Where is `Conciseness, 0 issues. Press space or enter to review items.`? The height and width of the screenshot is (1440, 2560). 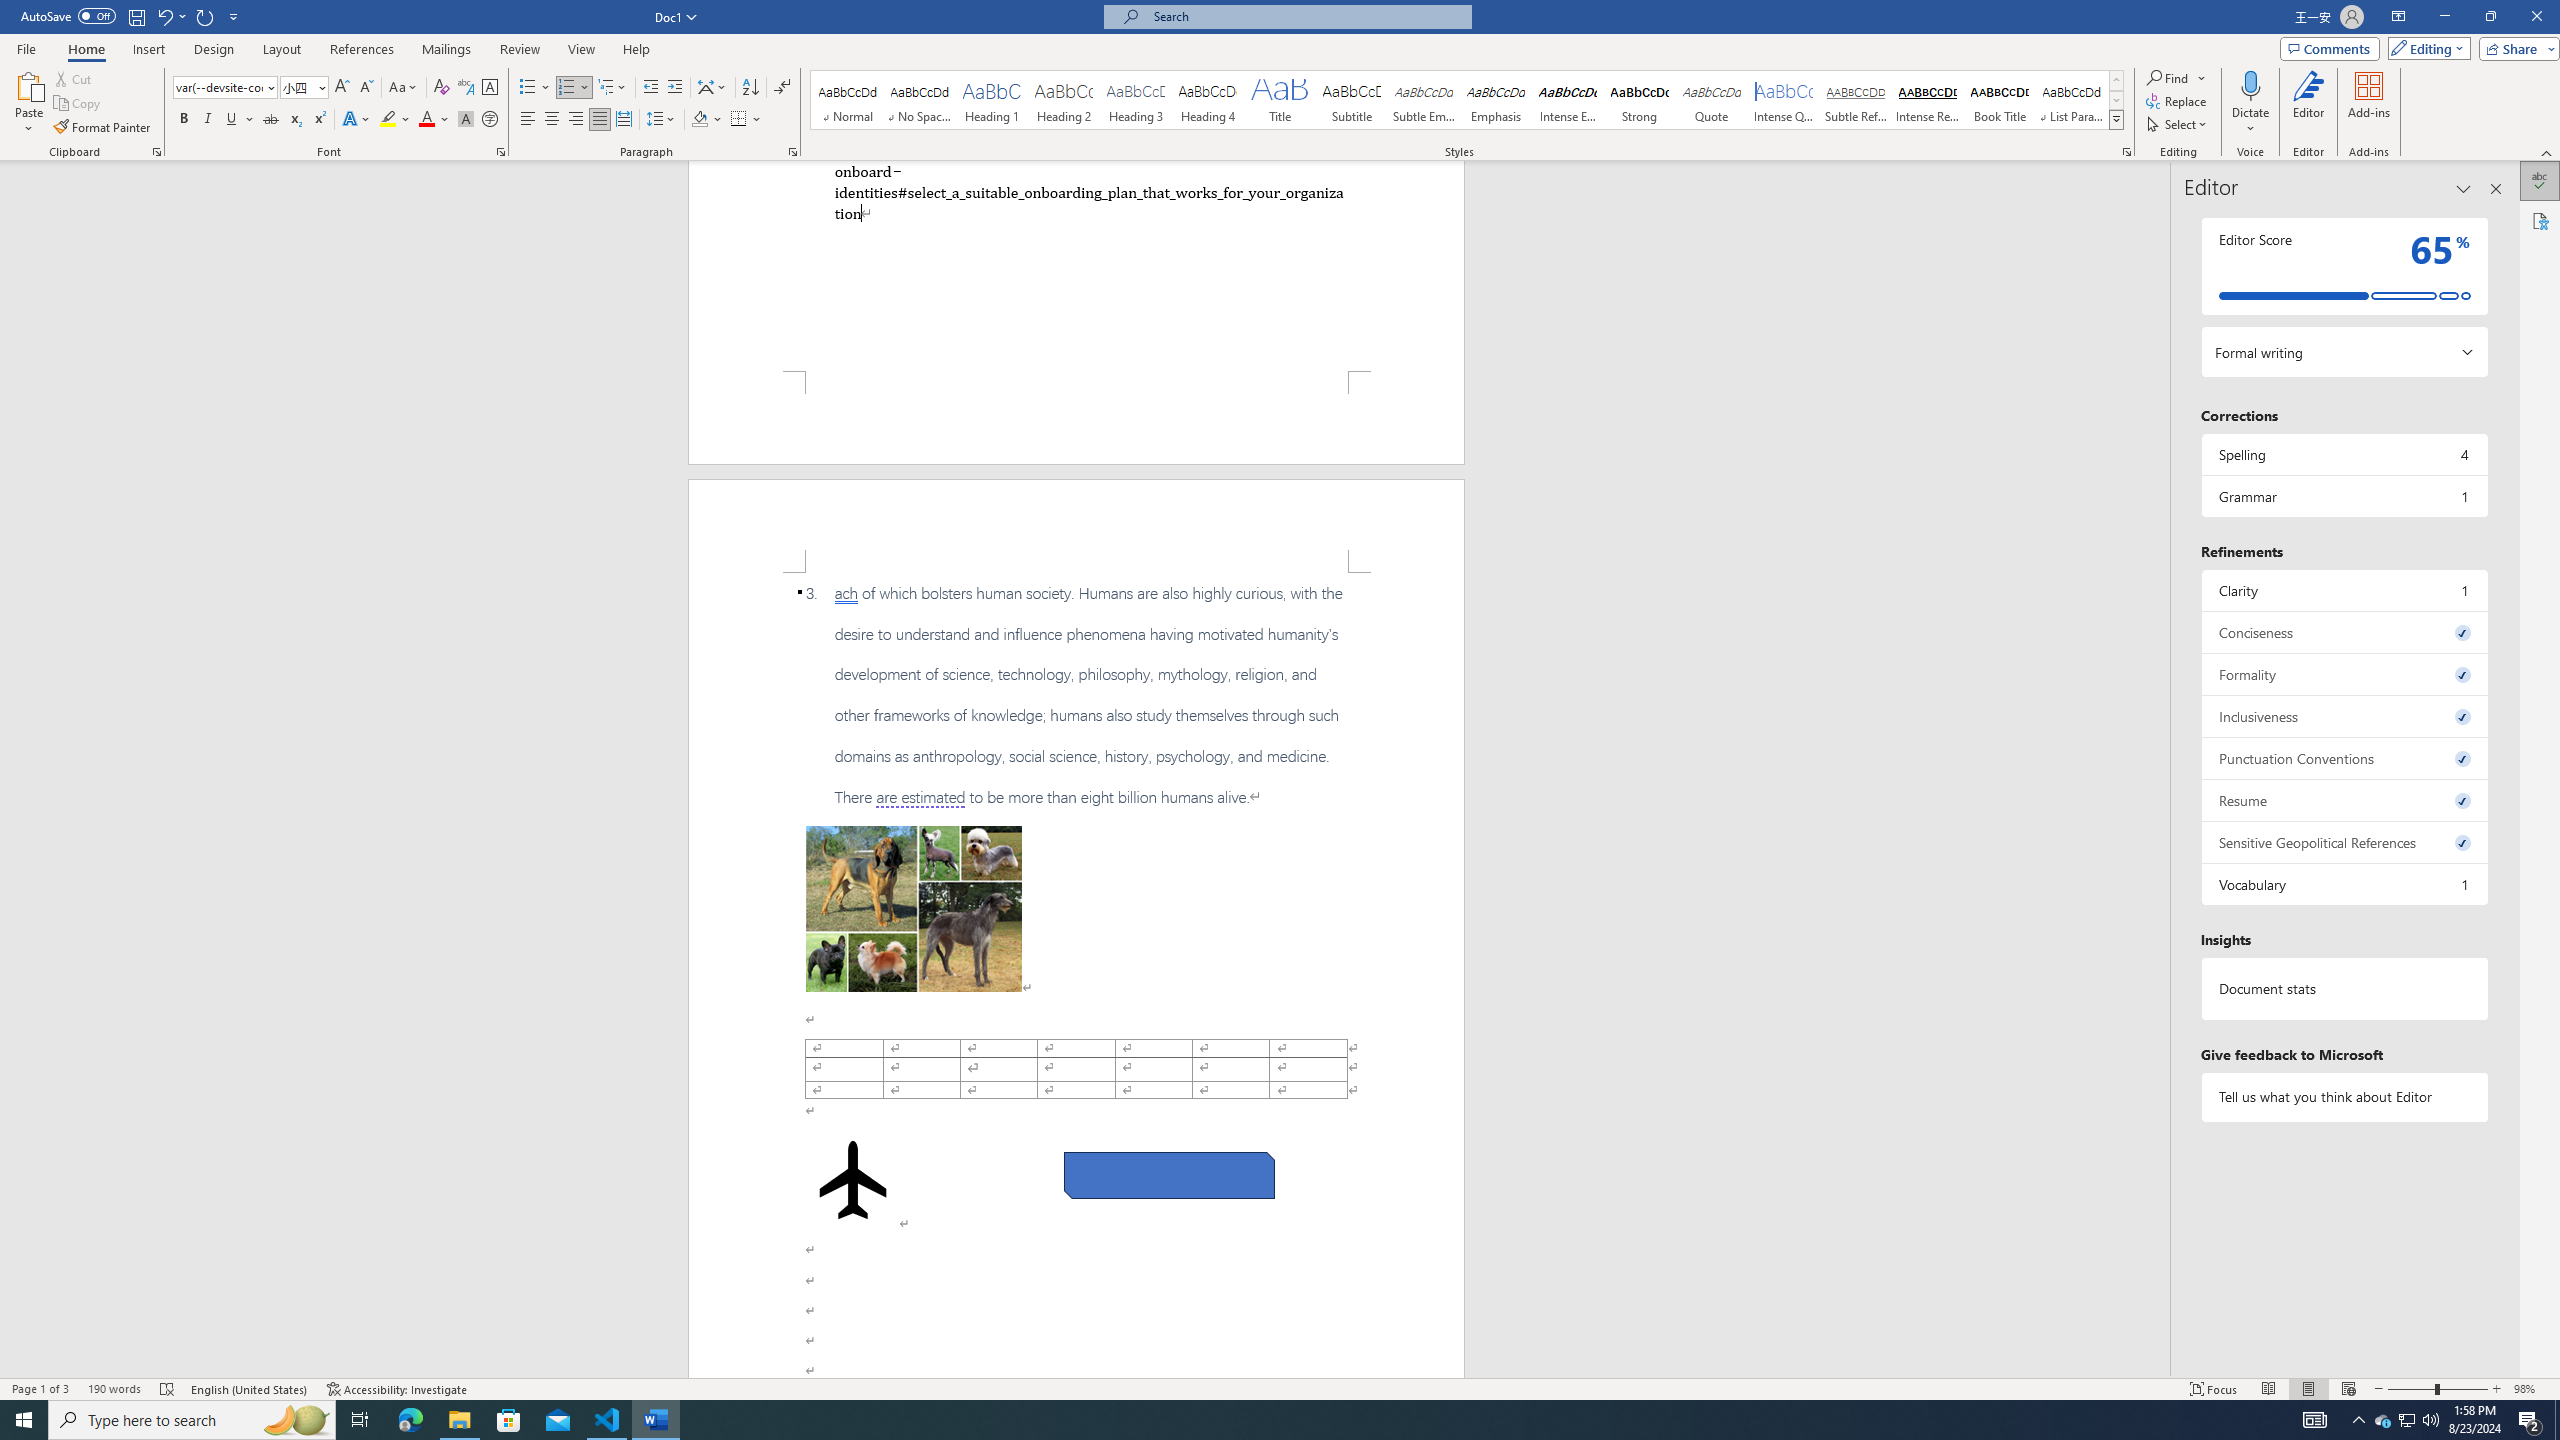
Conciseness, 0 issues. Press space or enter to review items. is located at coordinates (2344, 632).